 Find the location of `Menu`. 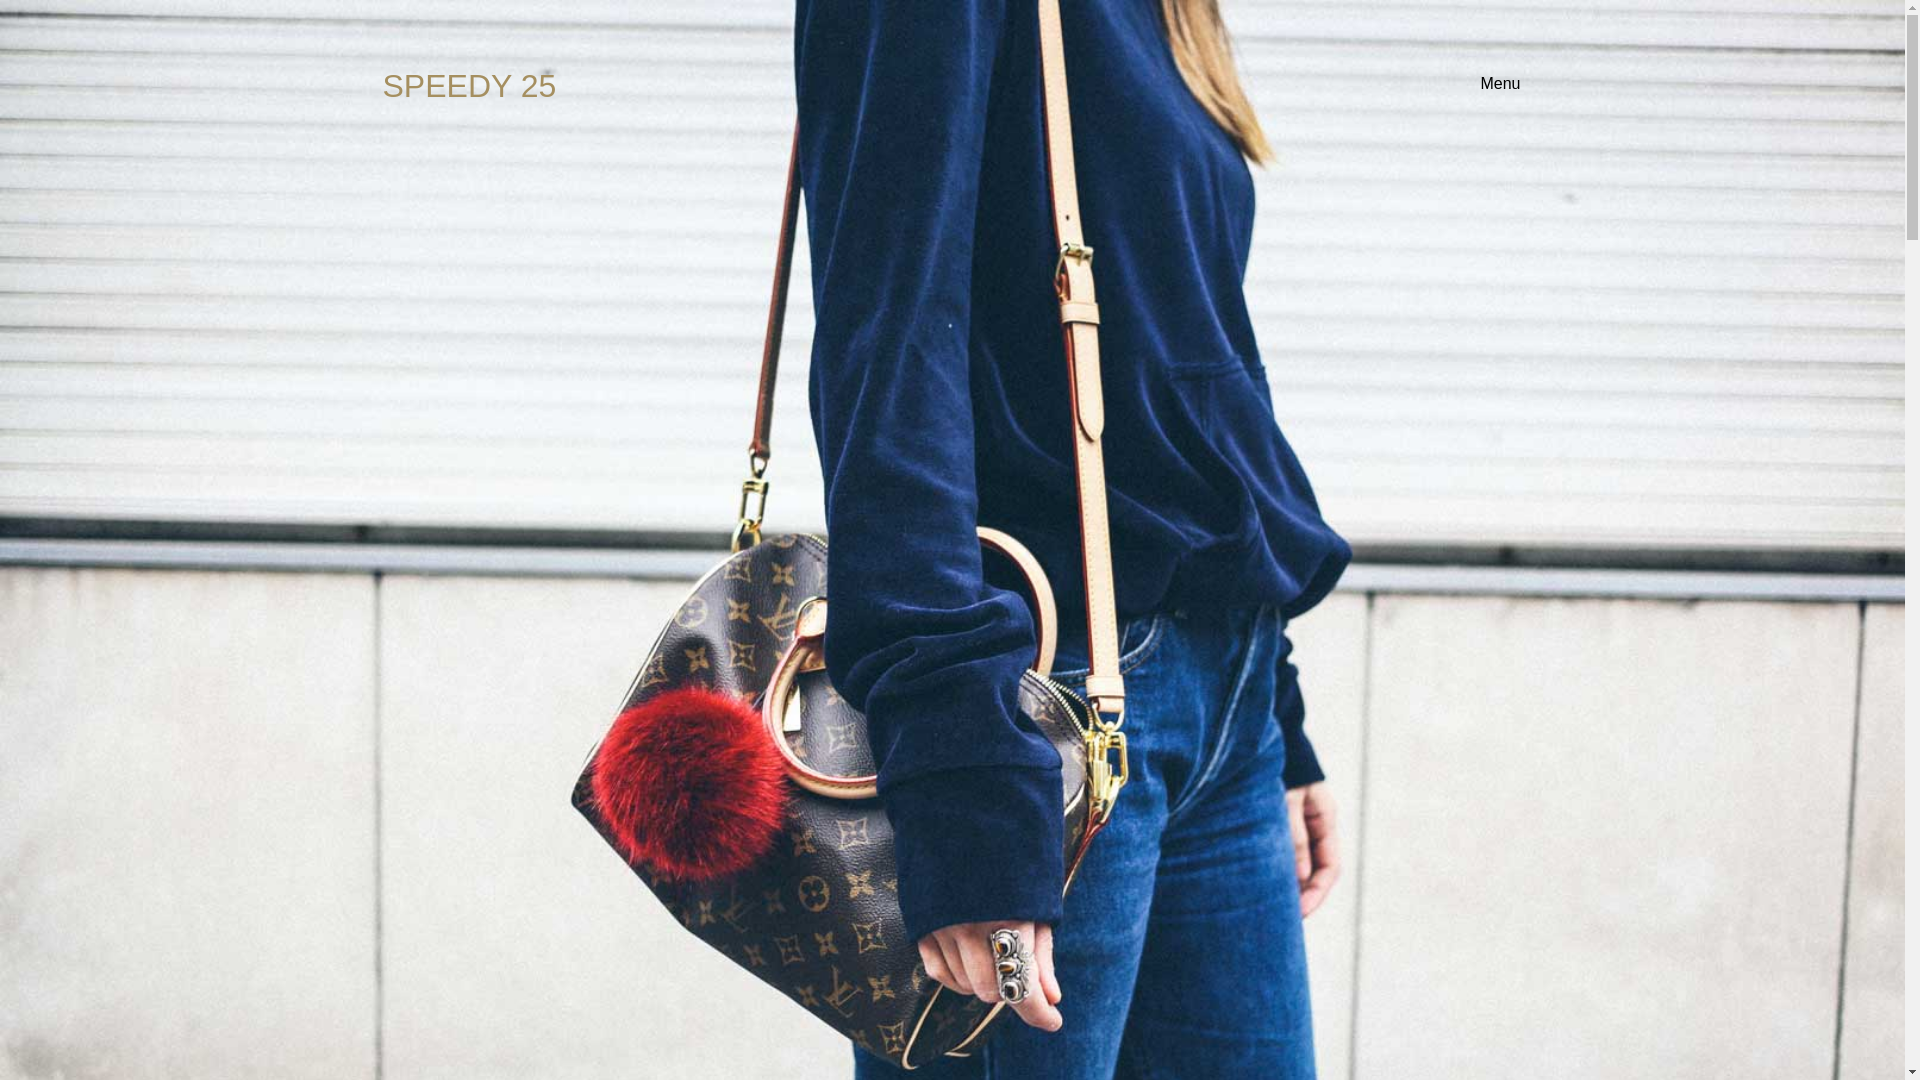

Menu is located at coordinates (1500, 82).